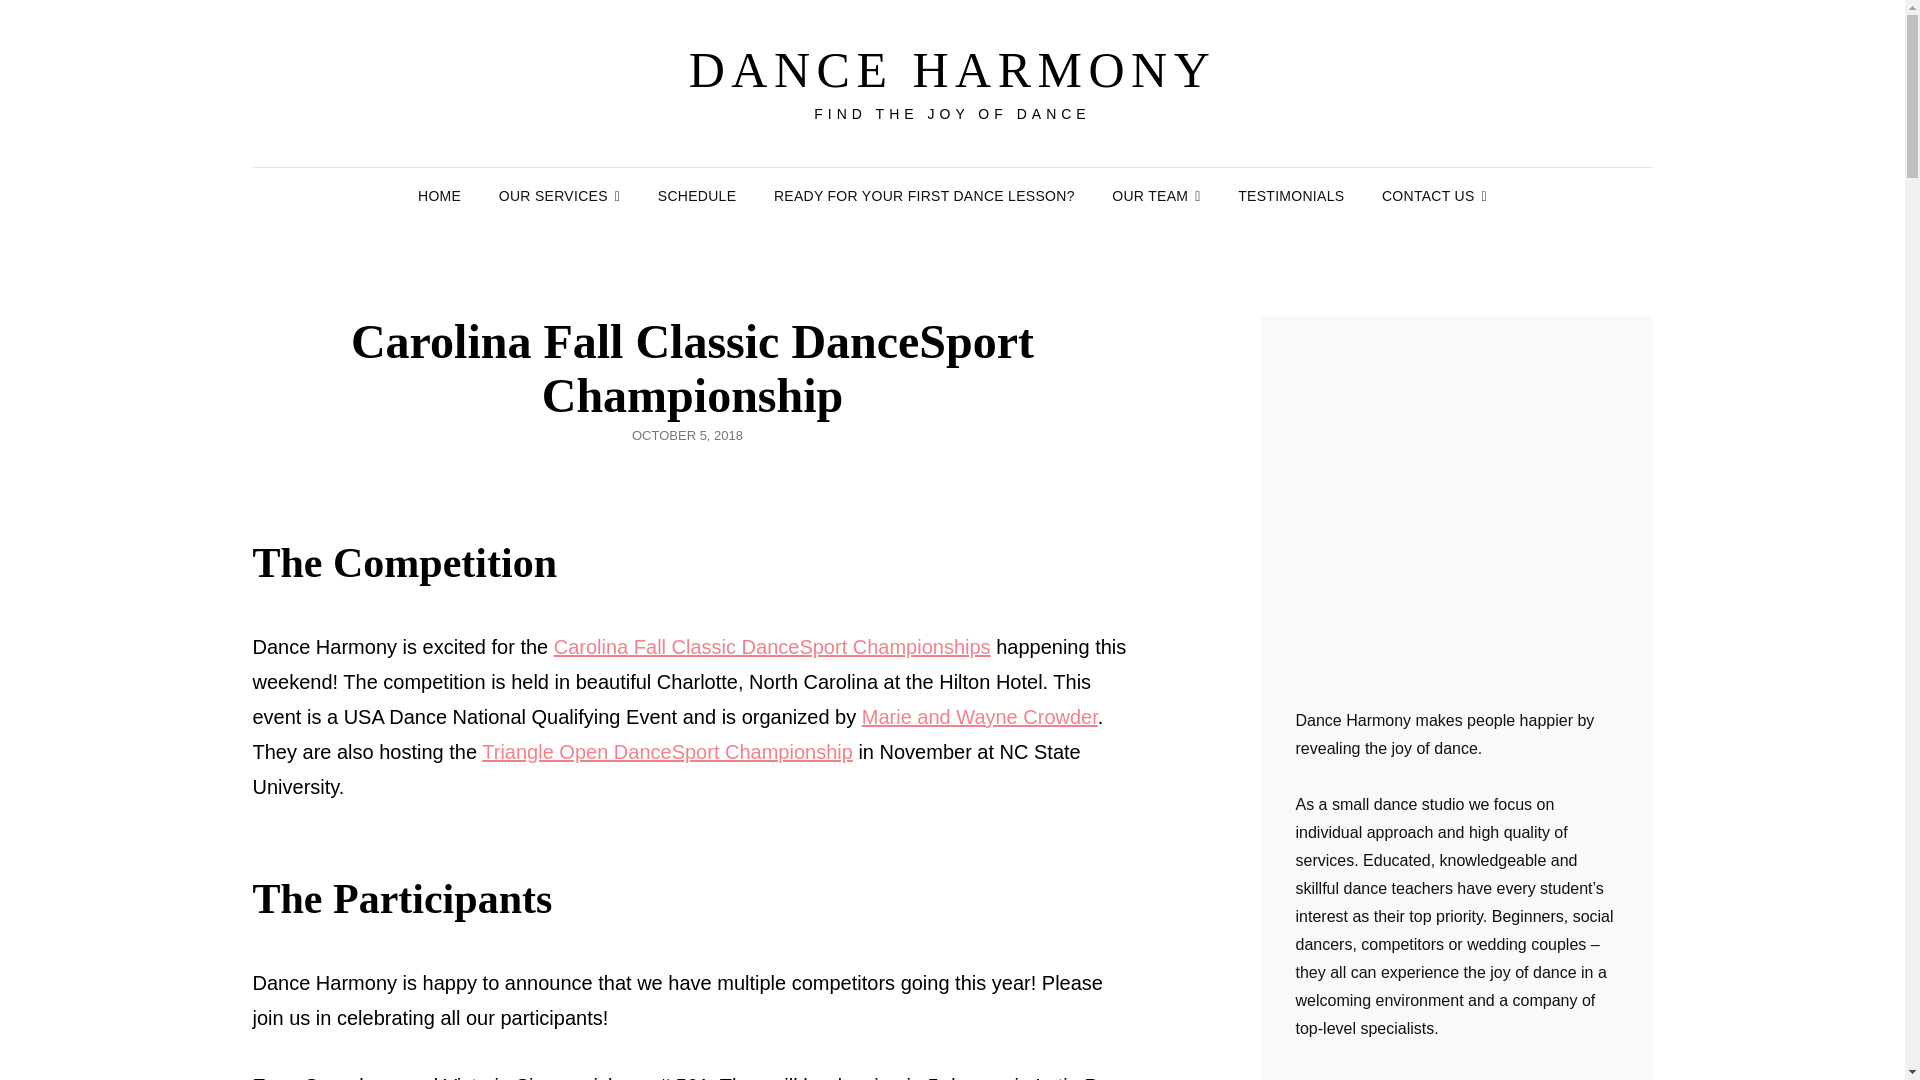  I want to click on OCTOBER 5, 2018, so click(687, 434).